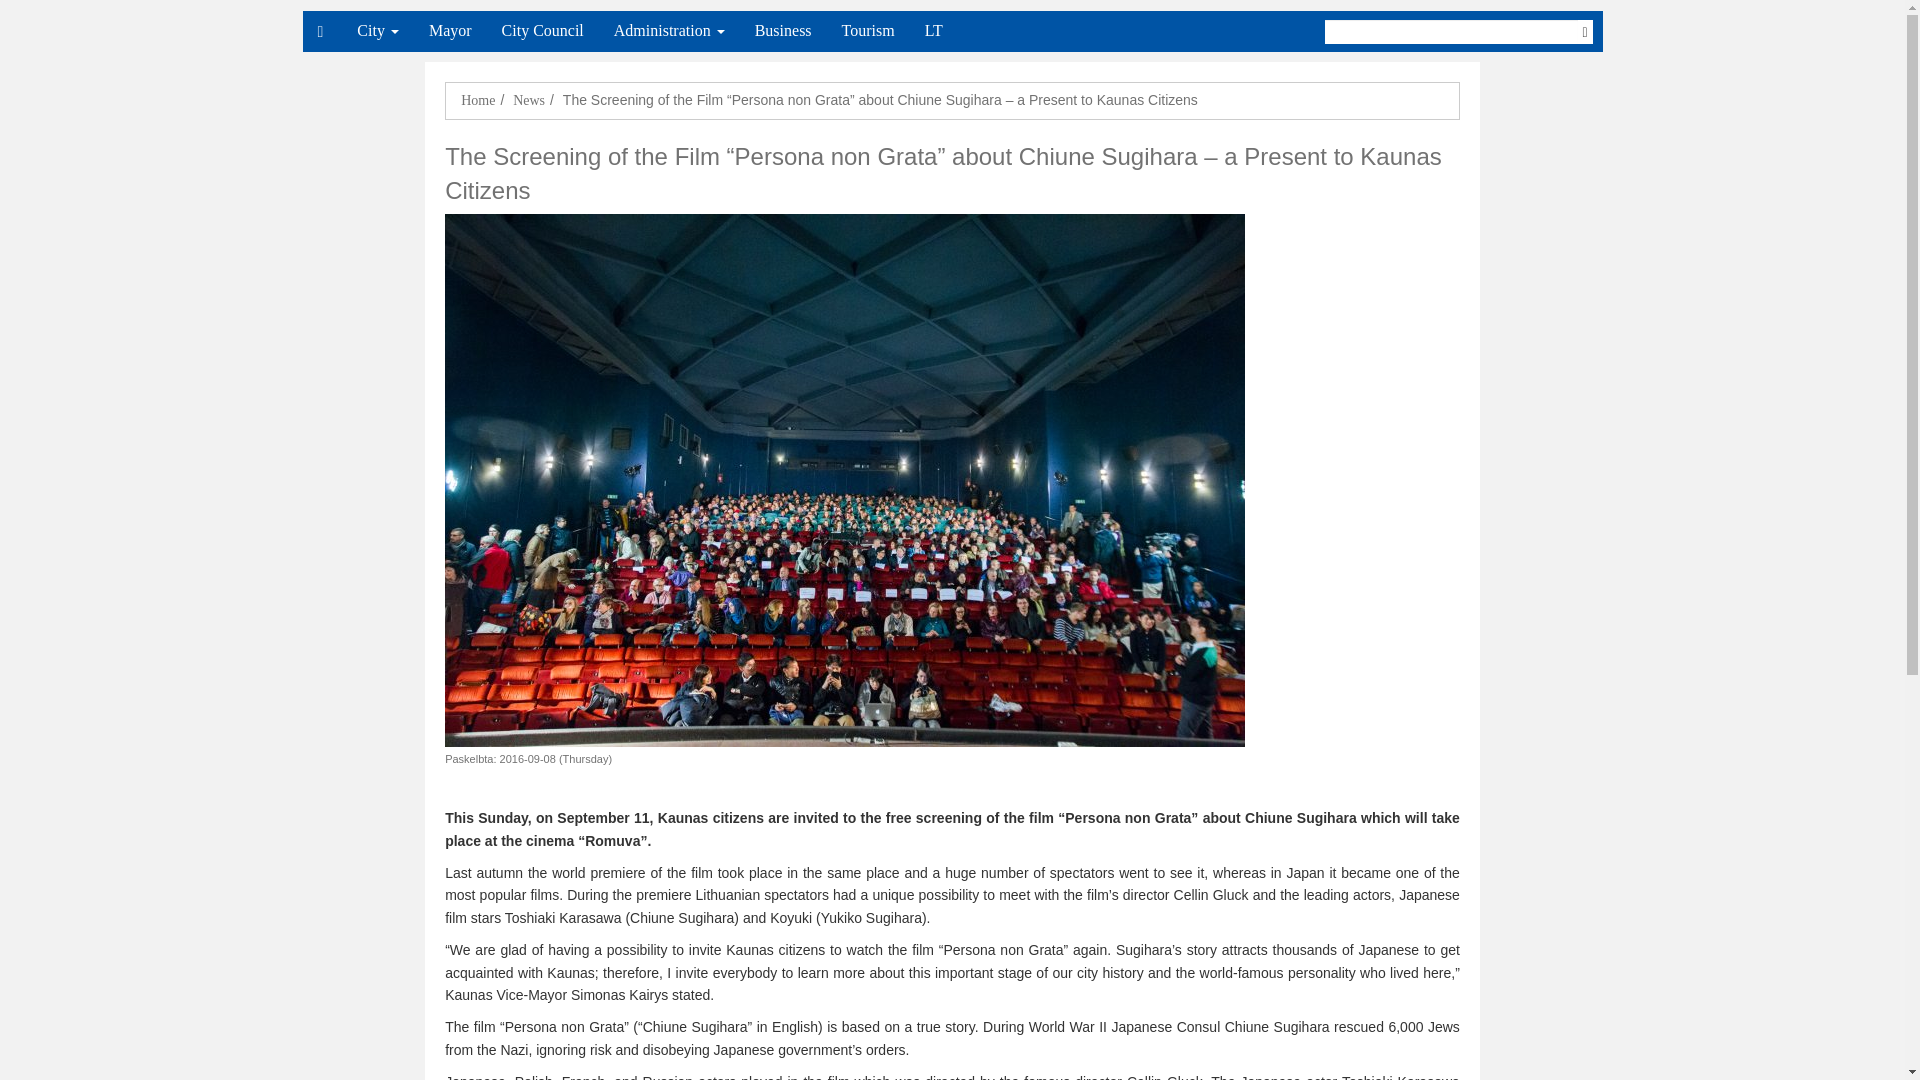  What do you see at coordinates (934, 32) in the screenshot?
I see `LT` at bounding box center [934, 32].